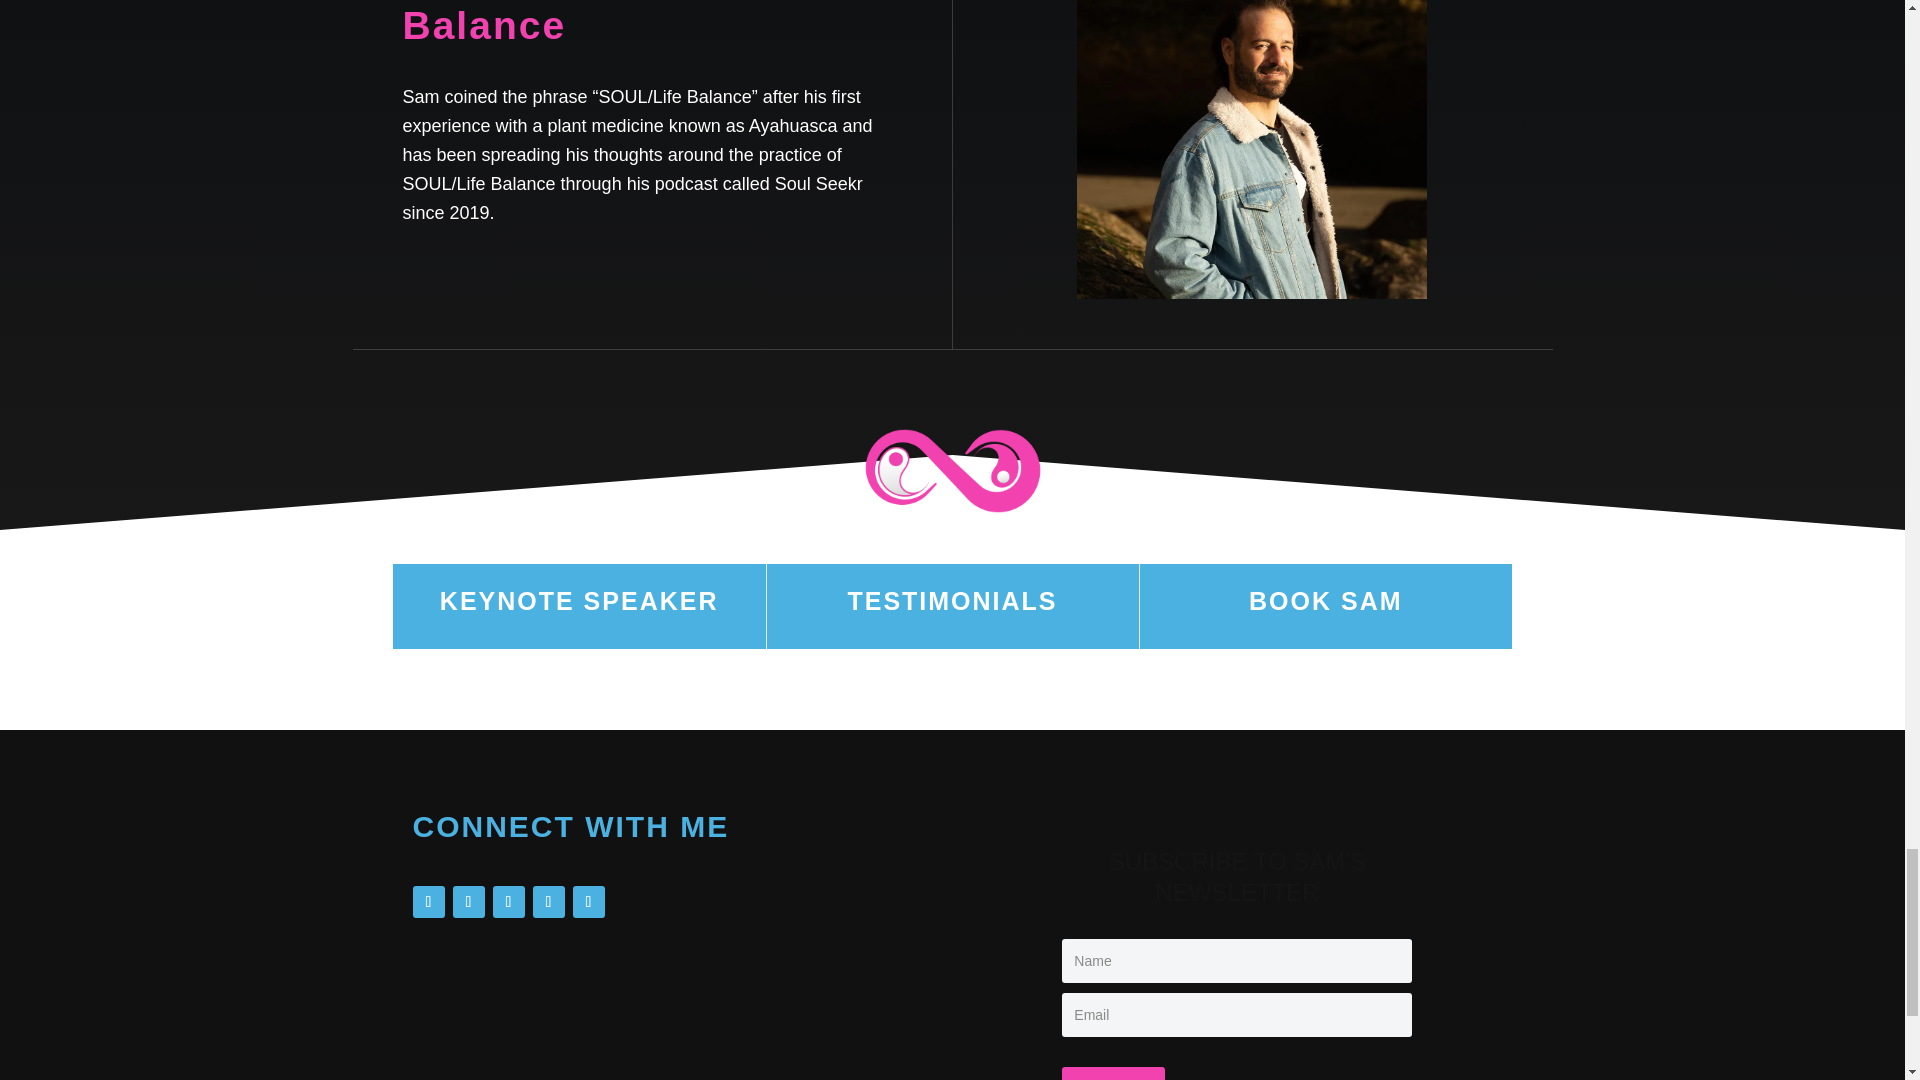  I want to click on Infinity Yang2, so click(953, 470).